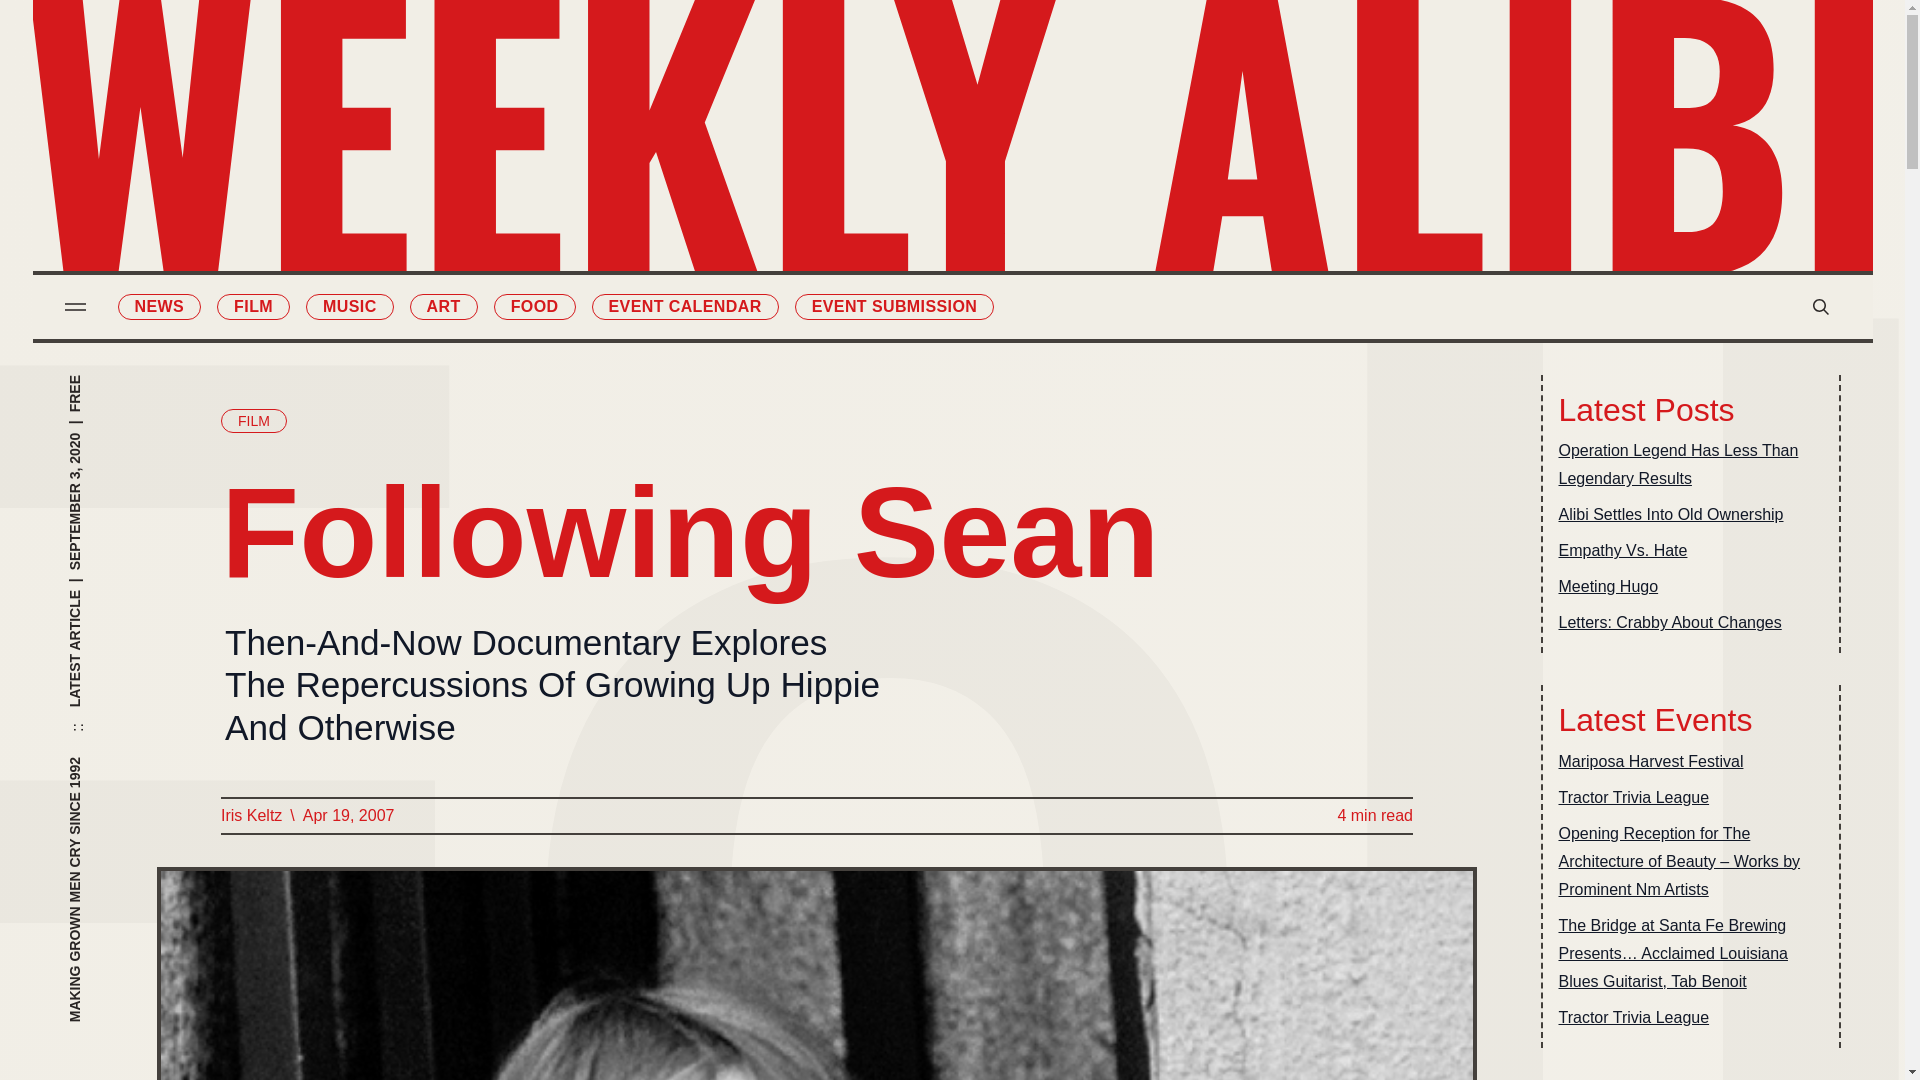 Image resolution: width=1920 pixels, height=1080 pixels. What do you see at coordinates (534, 306) in the screenshot?
I see `FOOD` at bounding box center [534, 306].